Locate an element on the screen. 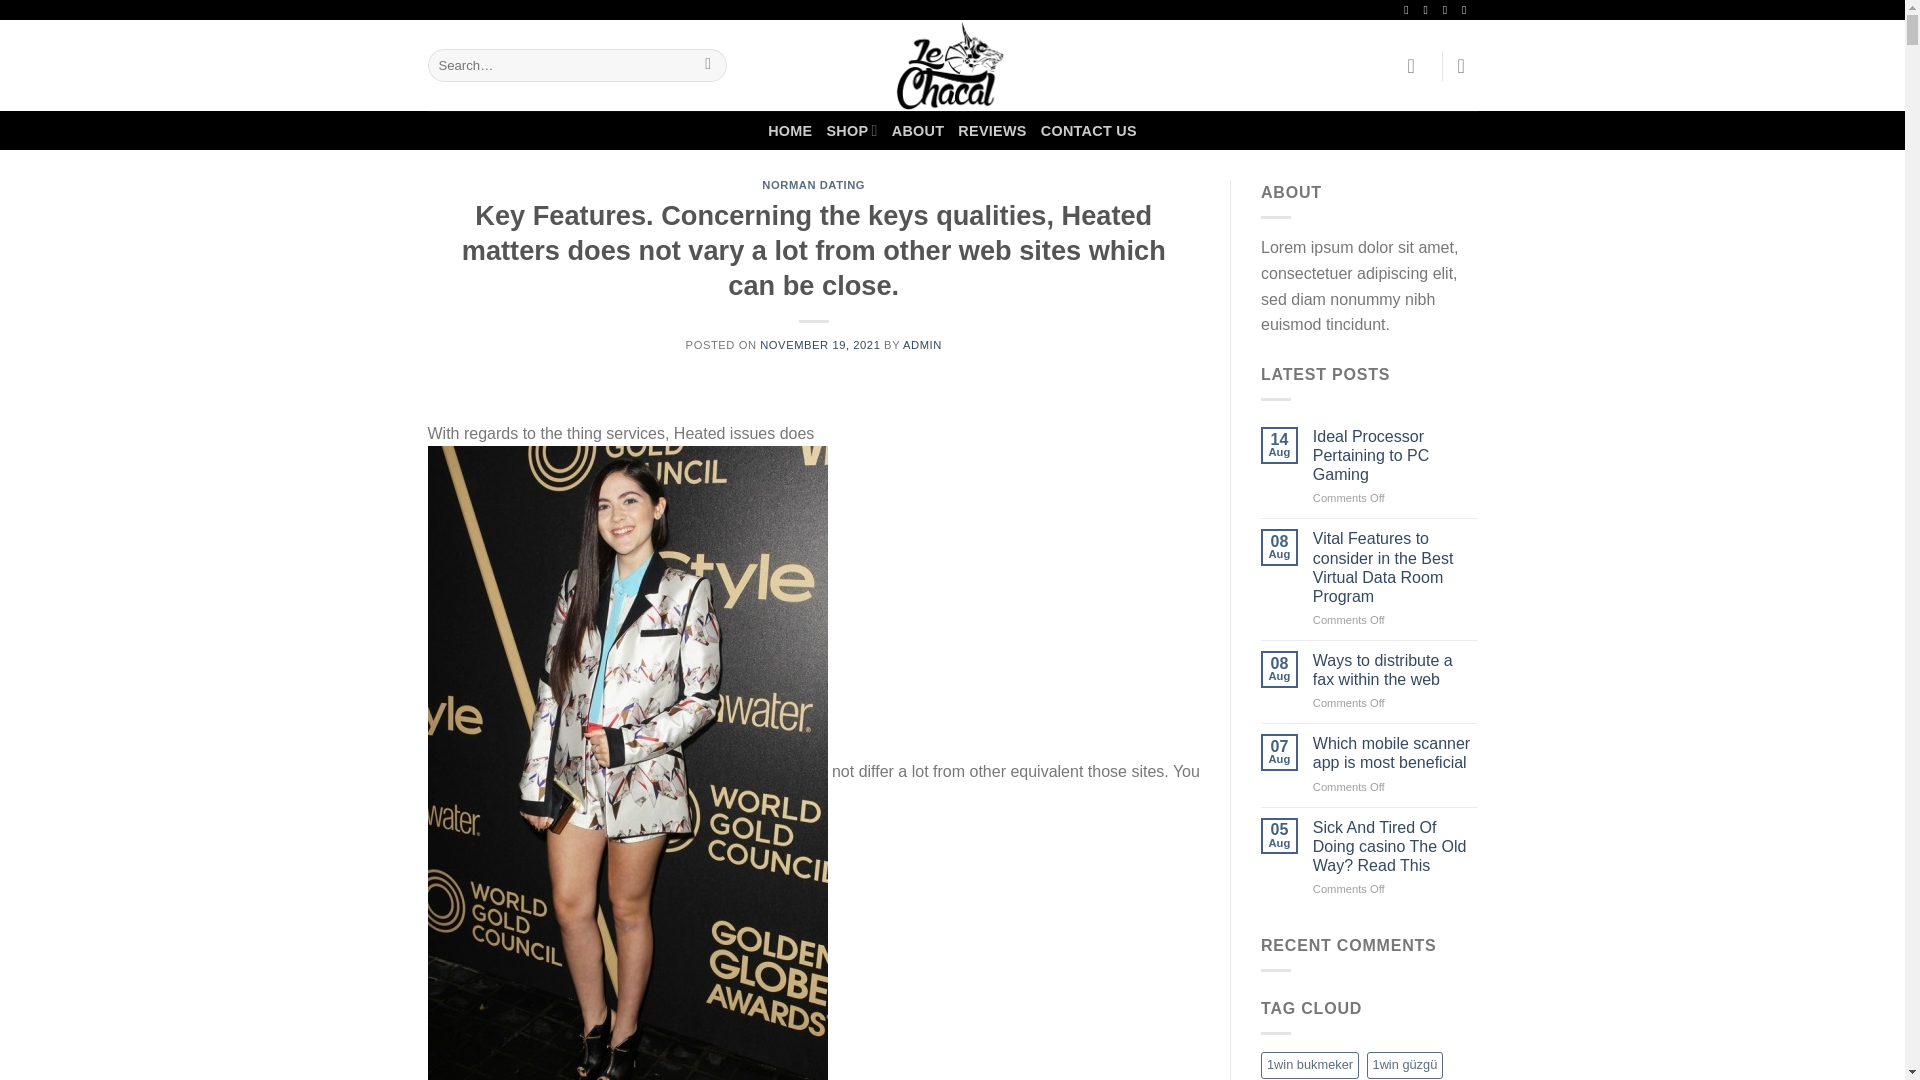 The width and height of the screenshot is (1920, 1080). Follow on Twitter is located at coordinates (1449, 10).